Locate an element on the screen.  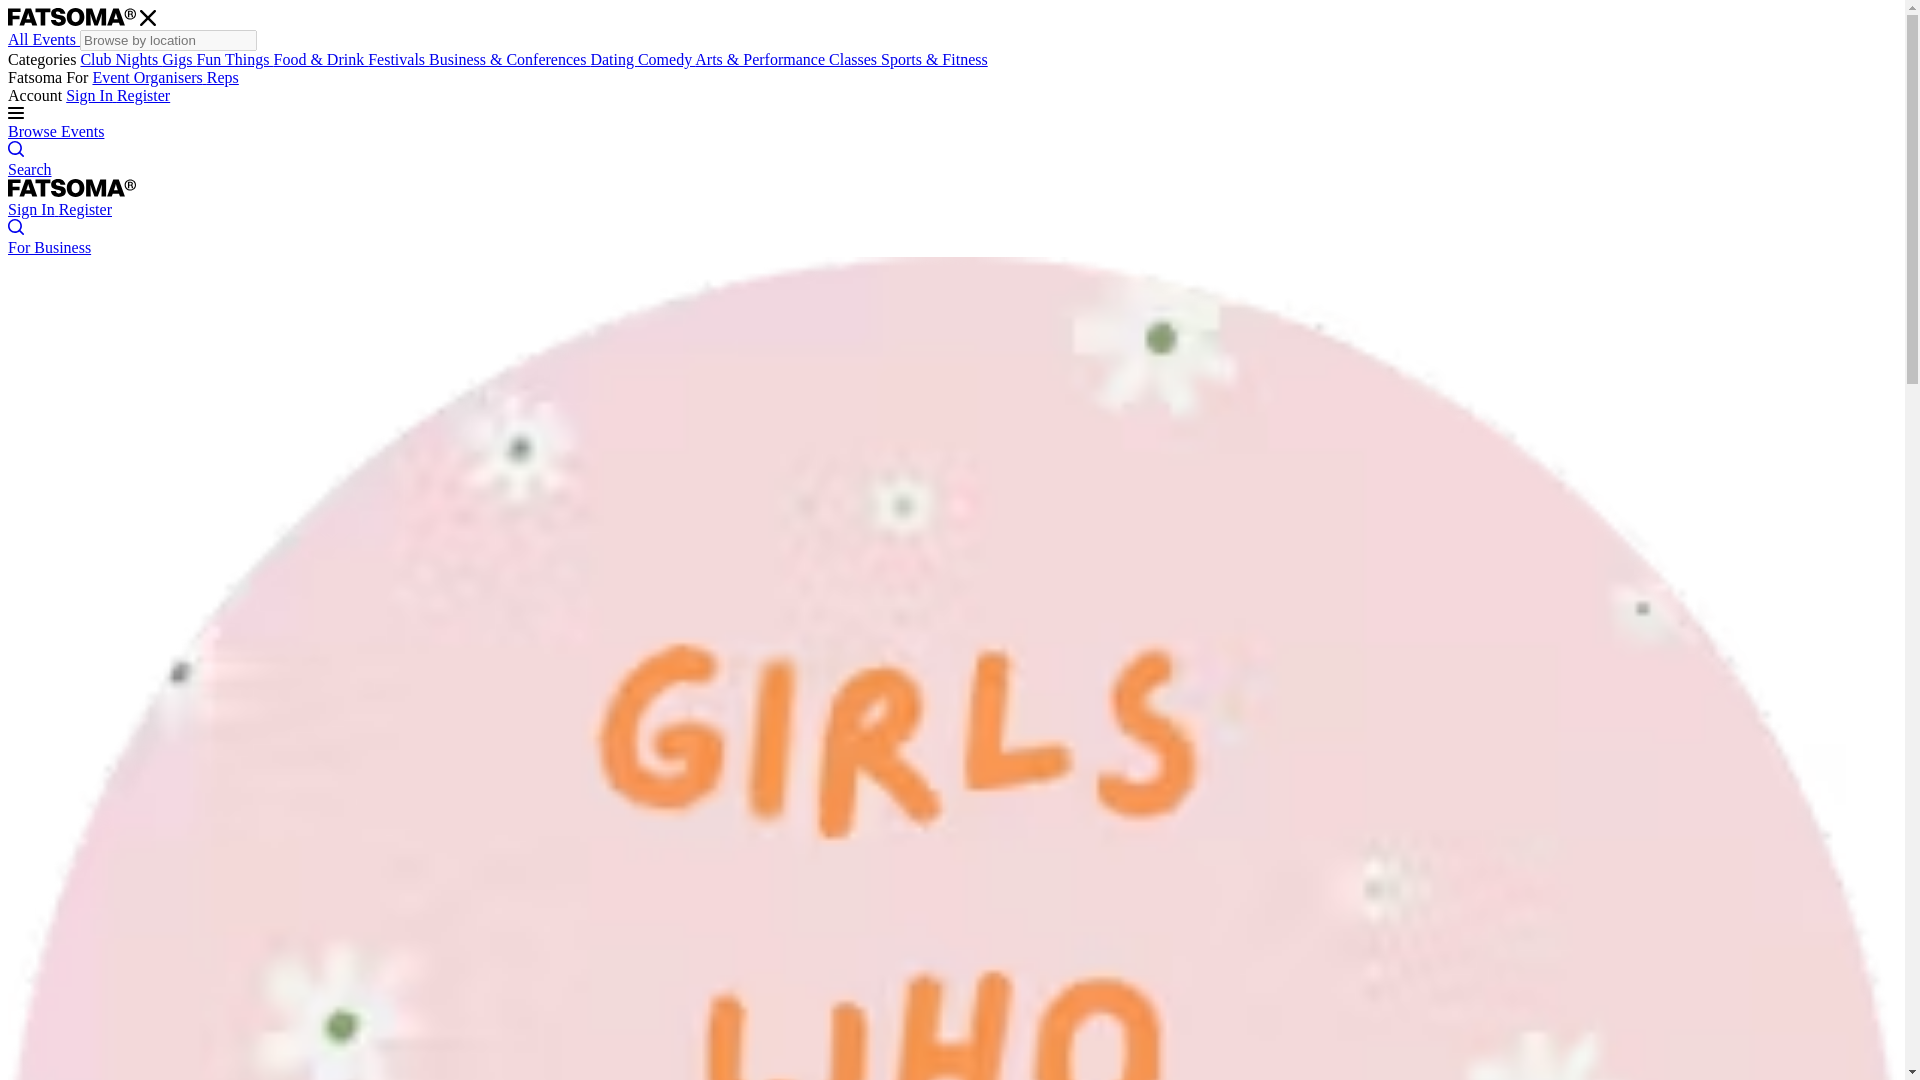
Fatsoma is located at coordinates (72, 190).